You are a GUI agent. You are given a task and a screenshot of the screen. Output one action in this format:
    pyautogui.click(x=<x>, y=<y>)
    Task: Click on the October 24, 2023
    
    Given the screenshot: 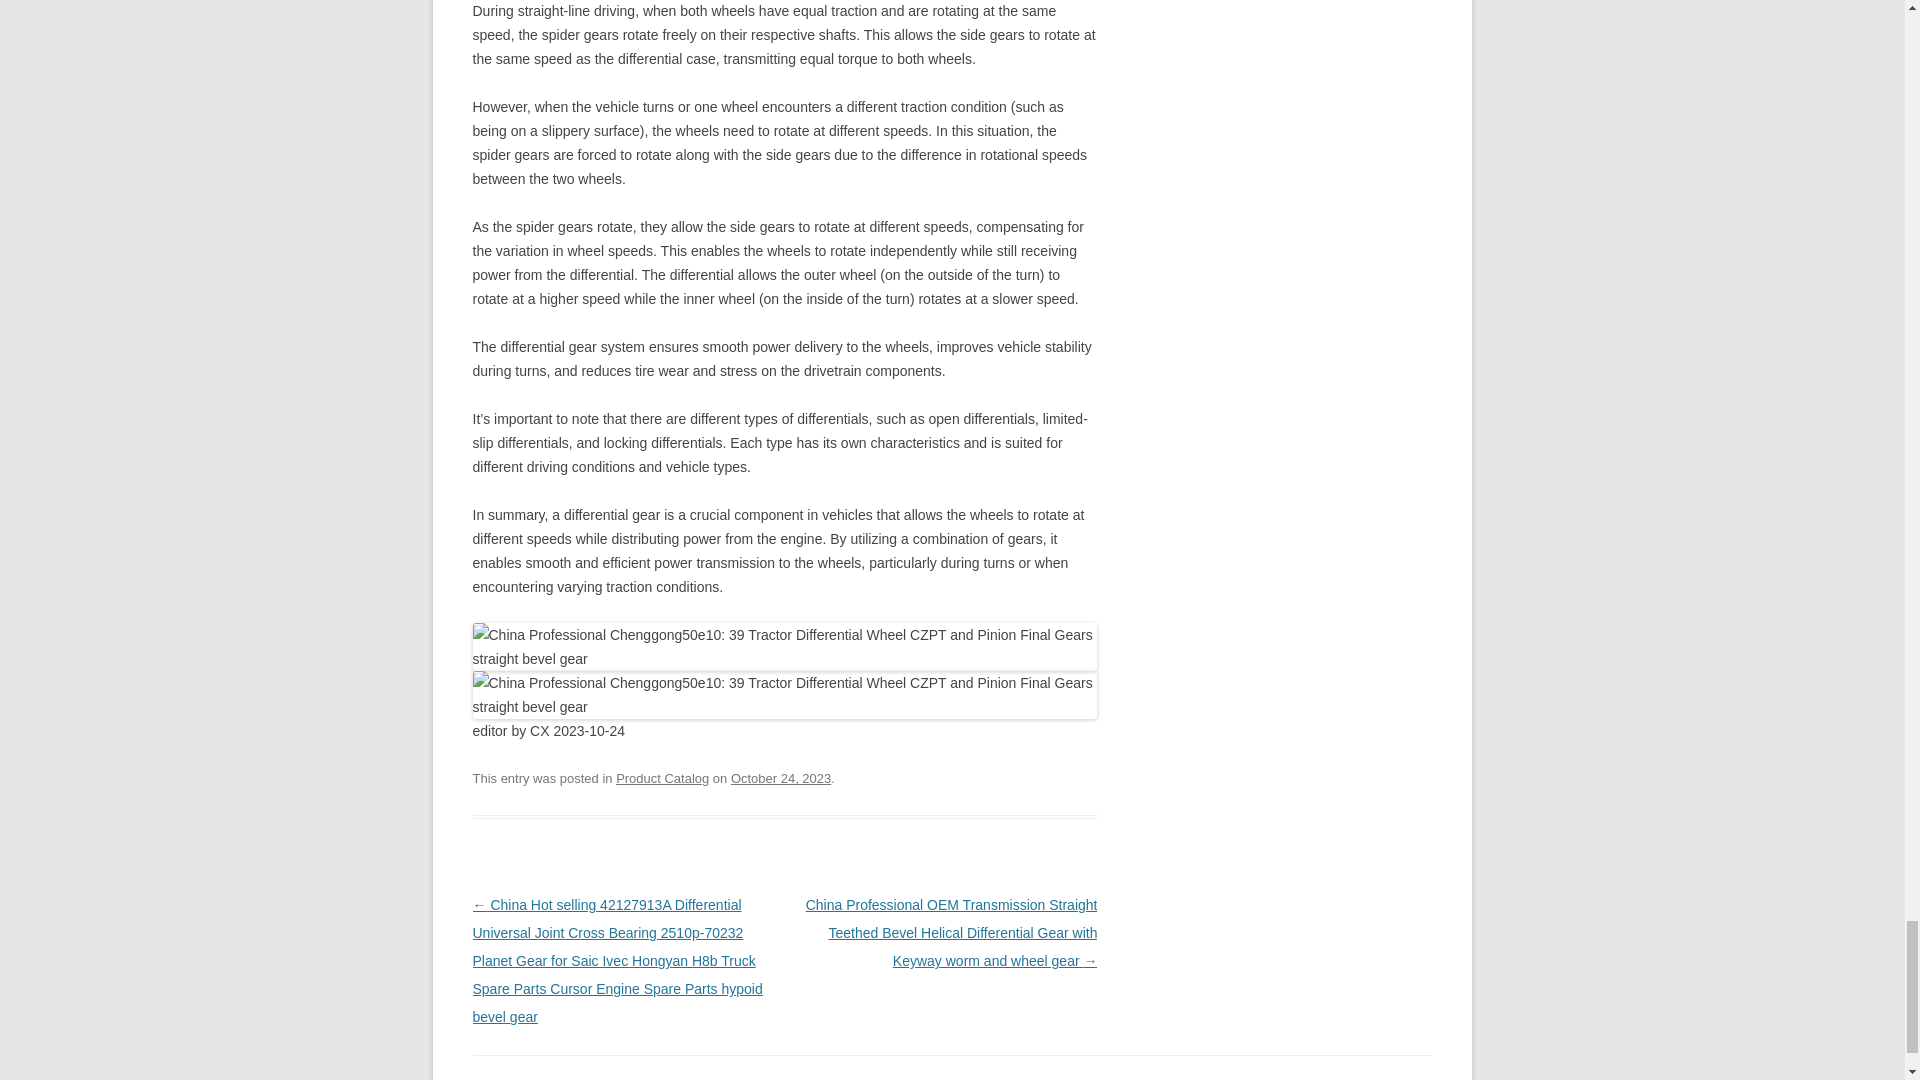 What is the action you would take?
    pyautogui.click(x=781, y=778)
    